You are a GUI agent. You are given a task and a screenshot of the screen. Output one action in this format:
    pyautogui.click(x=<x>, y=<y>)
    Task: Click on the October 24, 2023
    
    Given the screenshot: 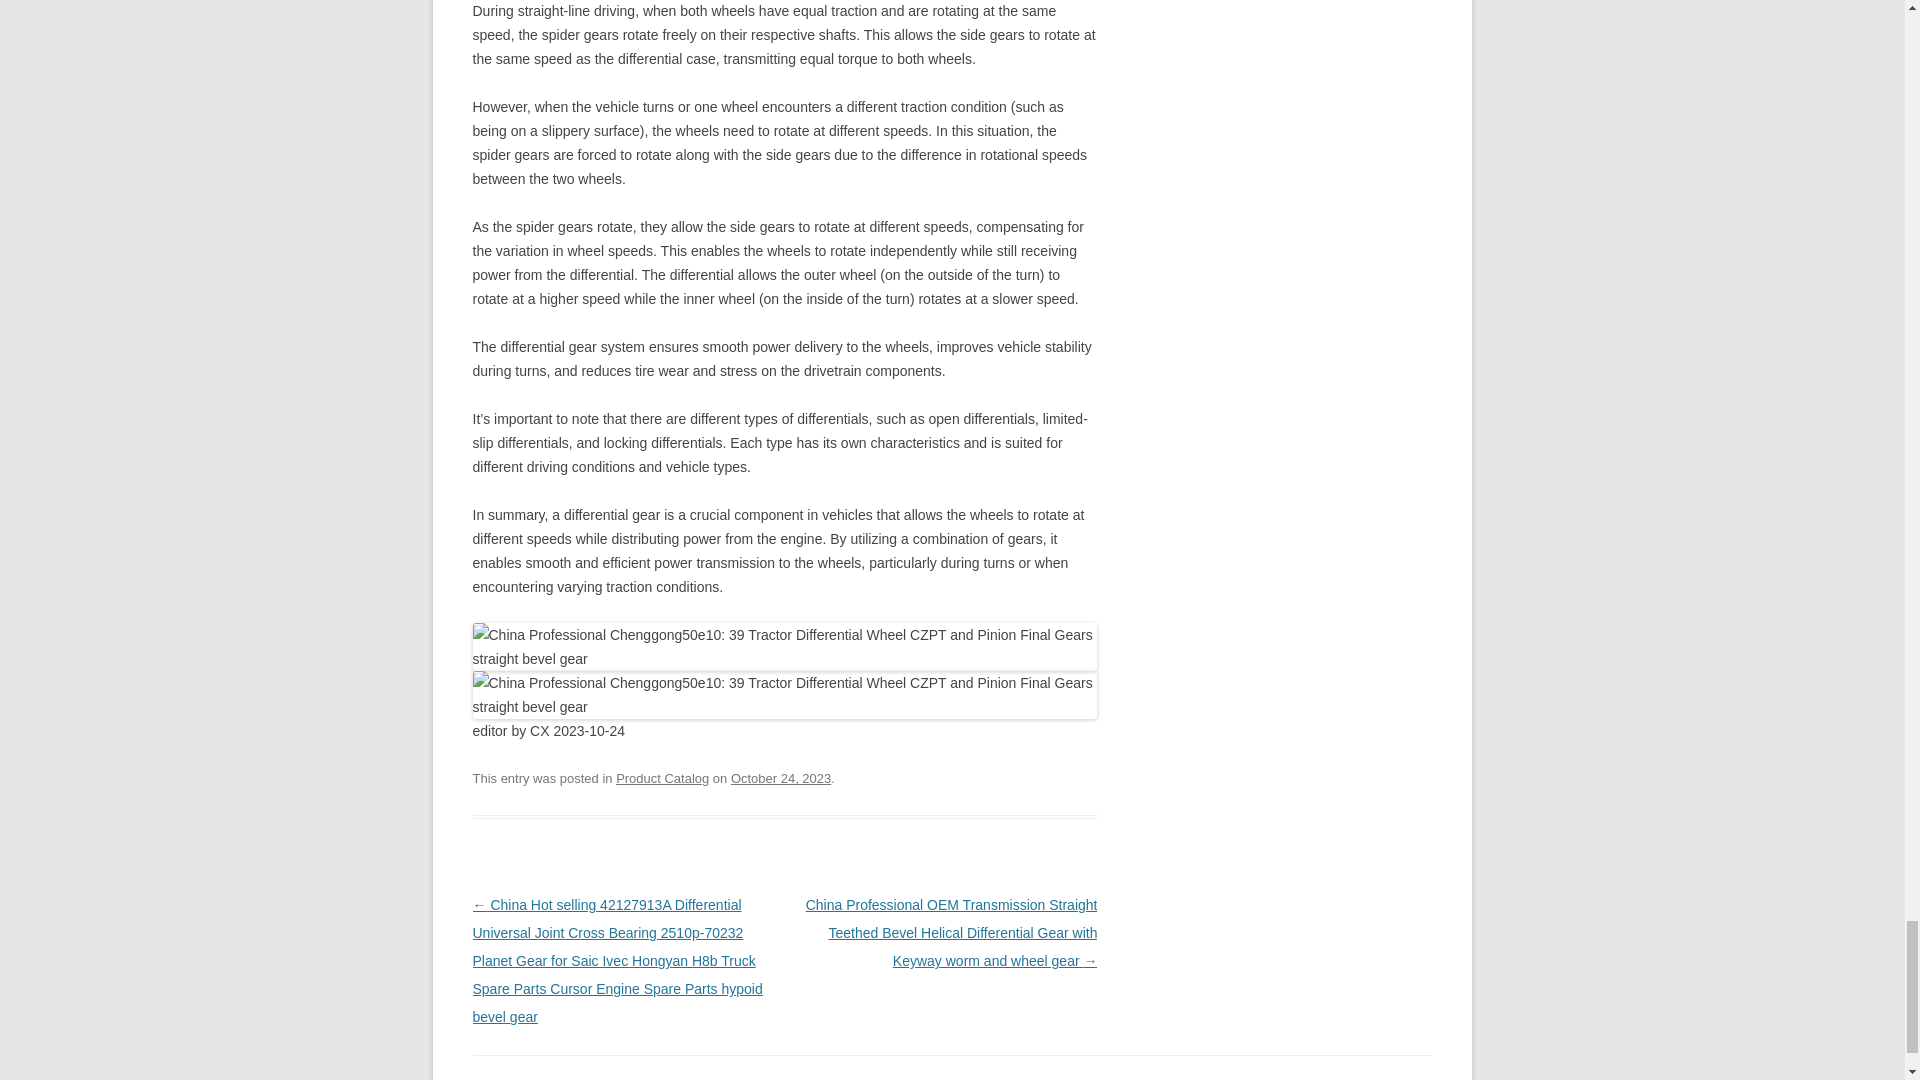 What is the action you would take?
    pyautogui.click(x=781, y=778)
    